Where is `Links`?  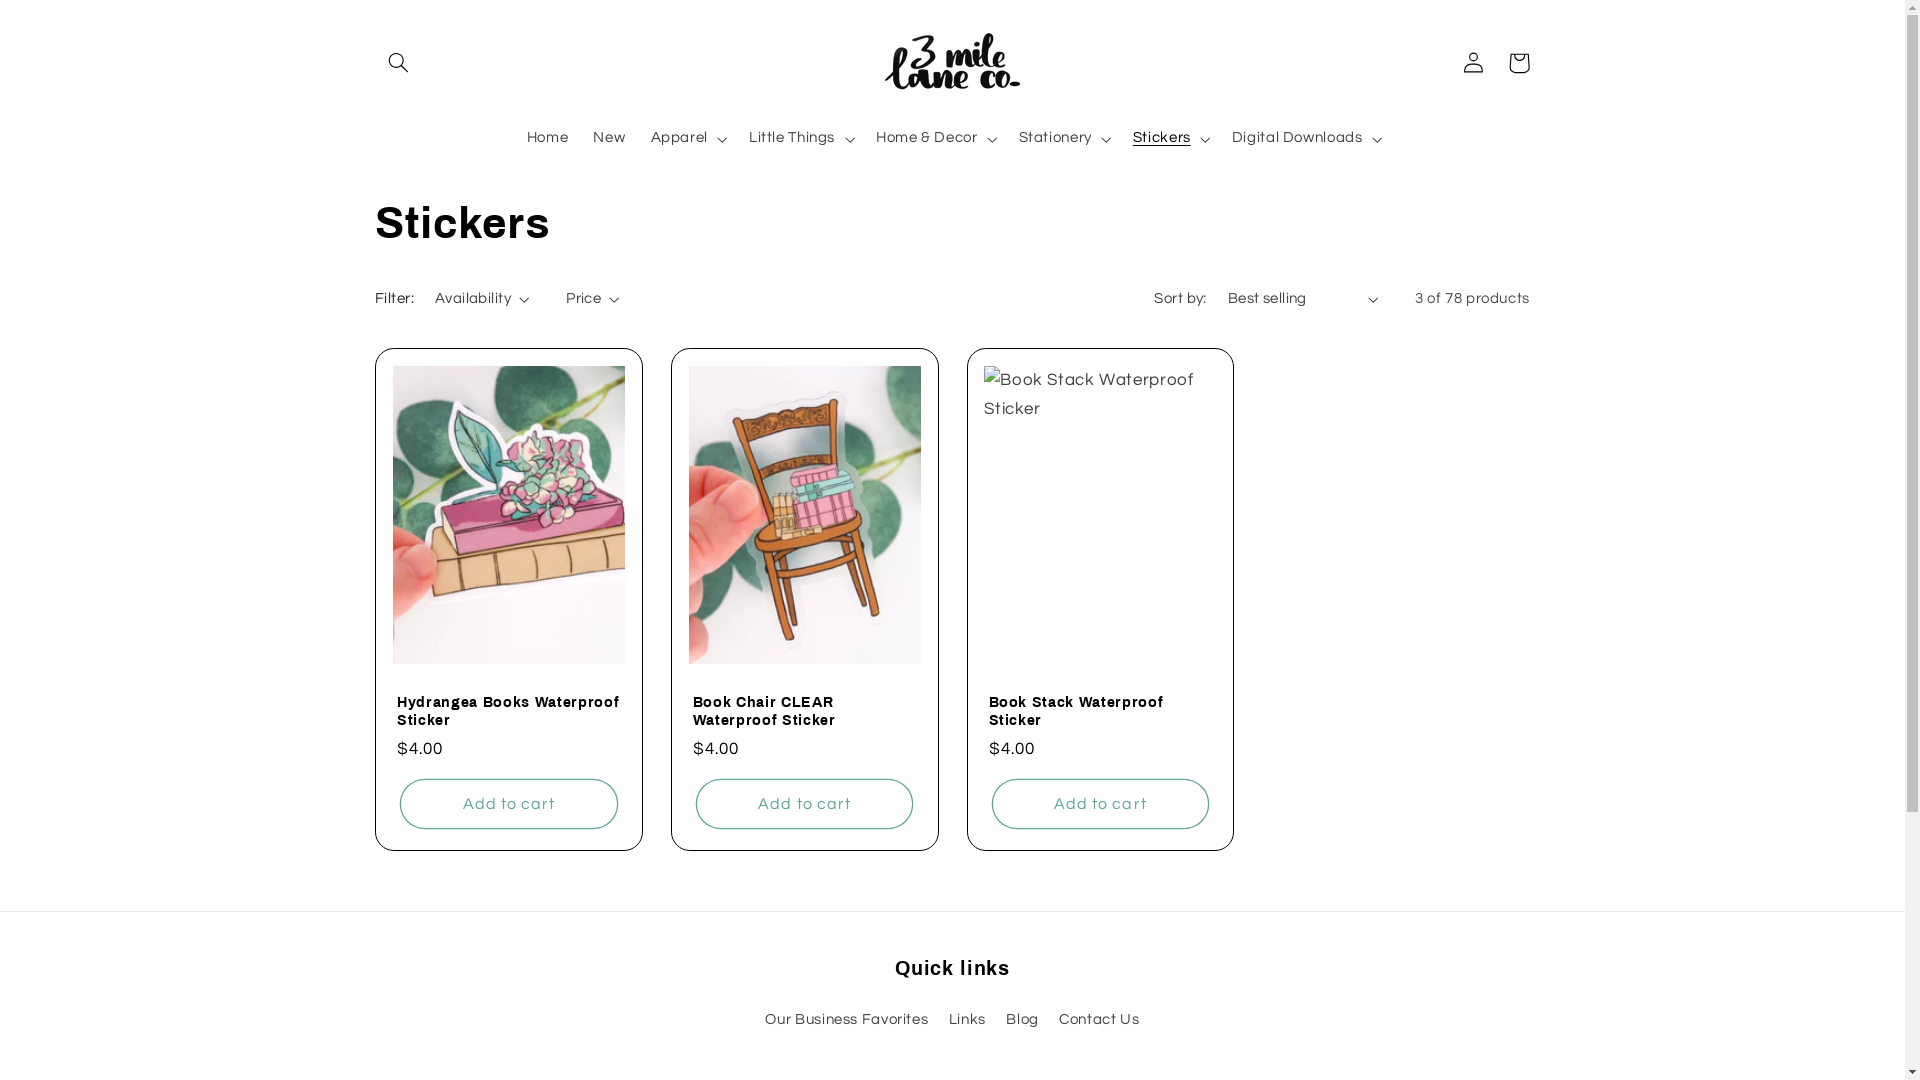
Links is located at coordinates (968, 1020).